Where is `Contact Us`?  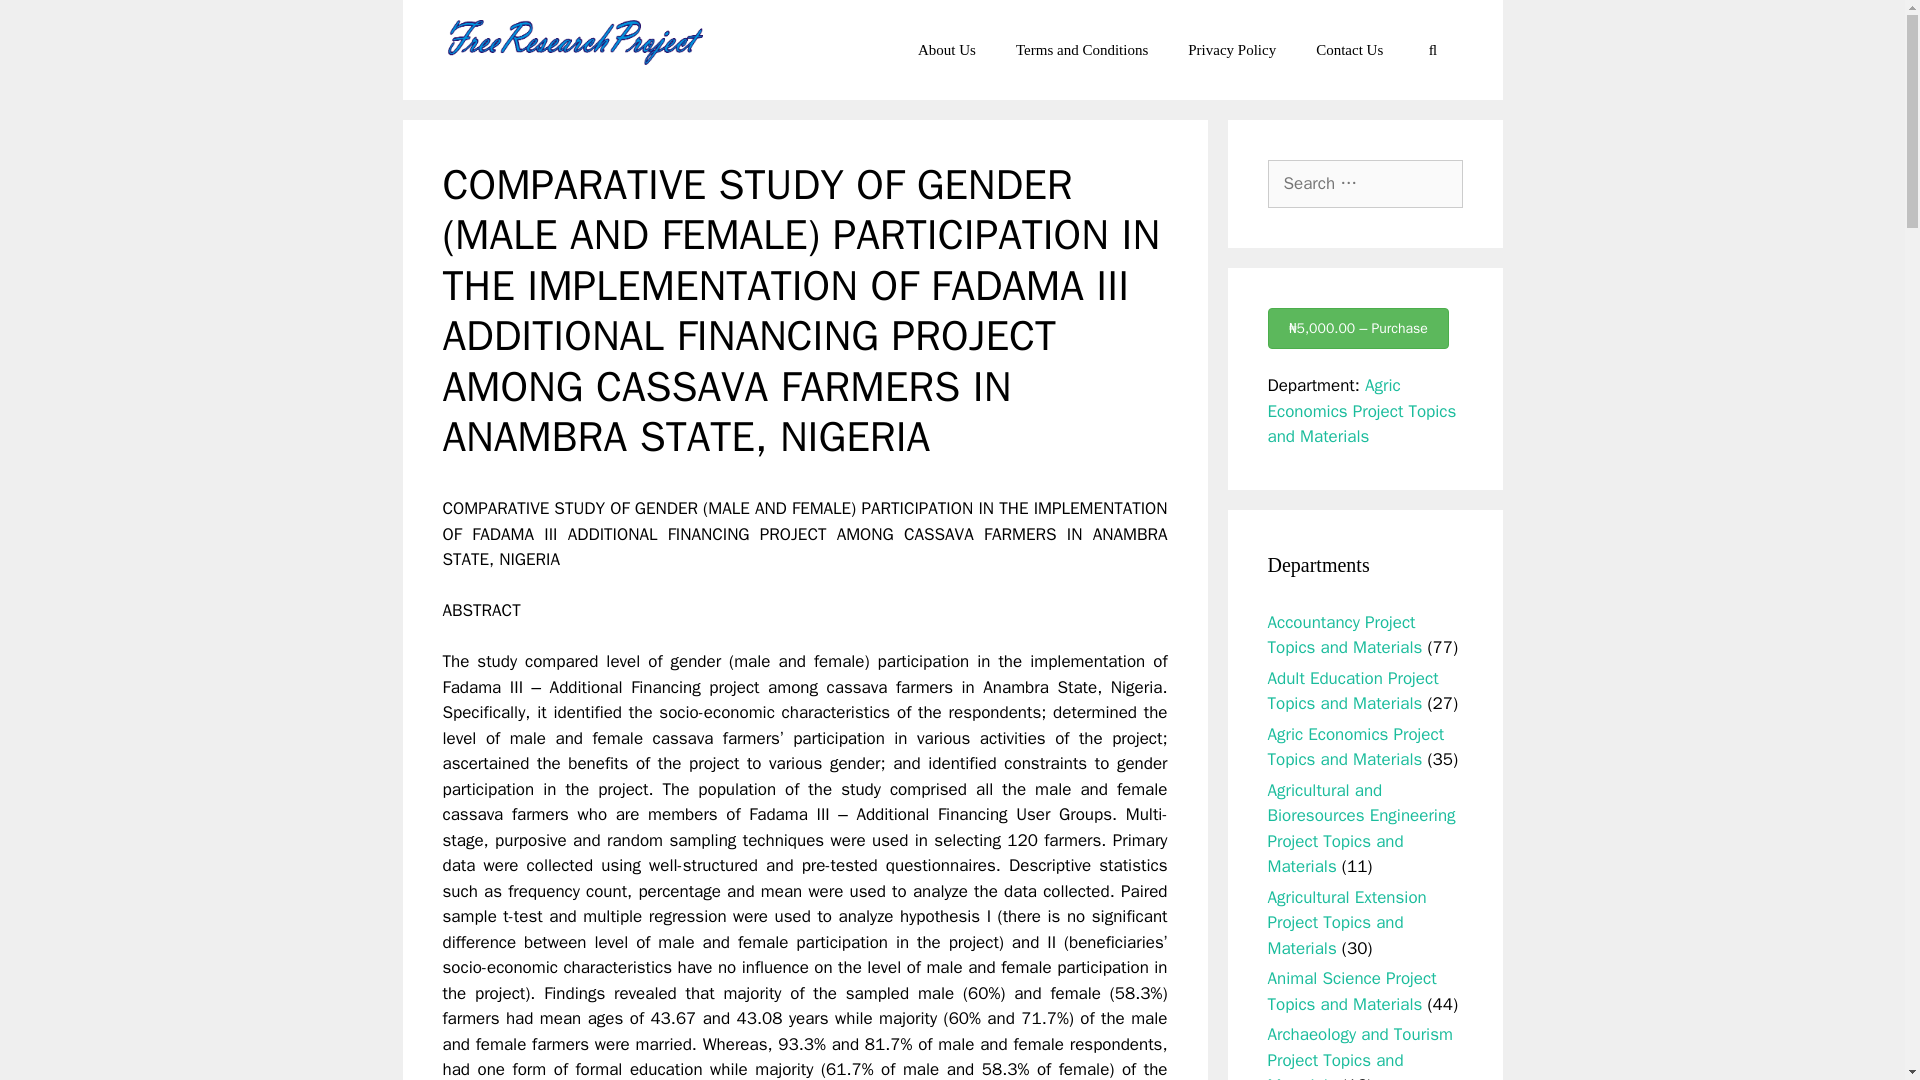 Contact Us is located at coordinates (1350, 50).